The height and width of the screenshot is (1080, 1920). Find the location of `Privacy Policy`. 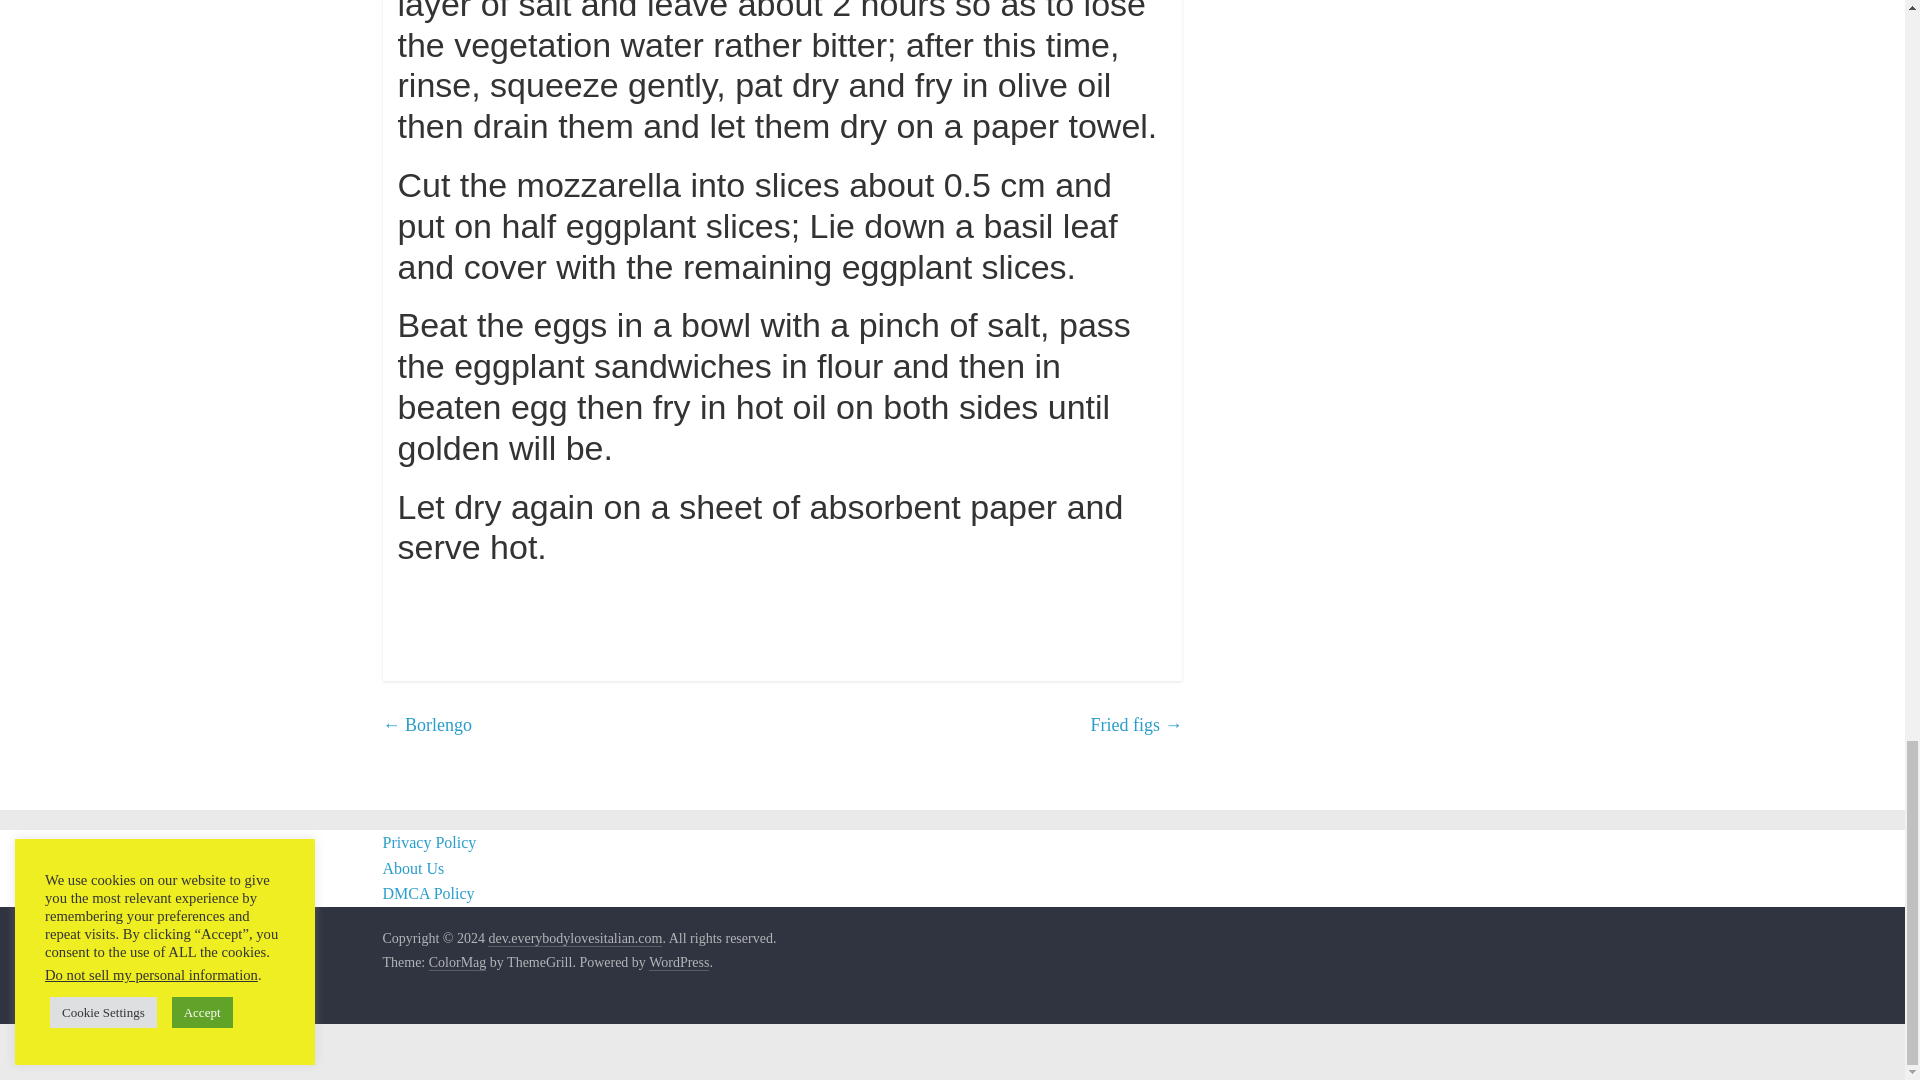

Privacy Policy is located at coordinates (429, 842).